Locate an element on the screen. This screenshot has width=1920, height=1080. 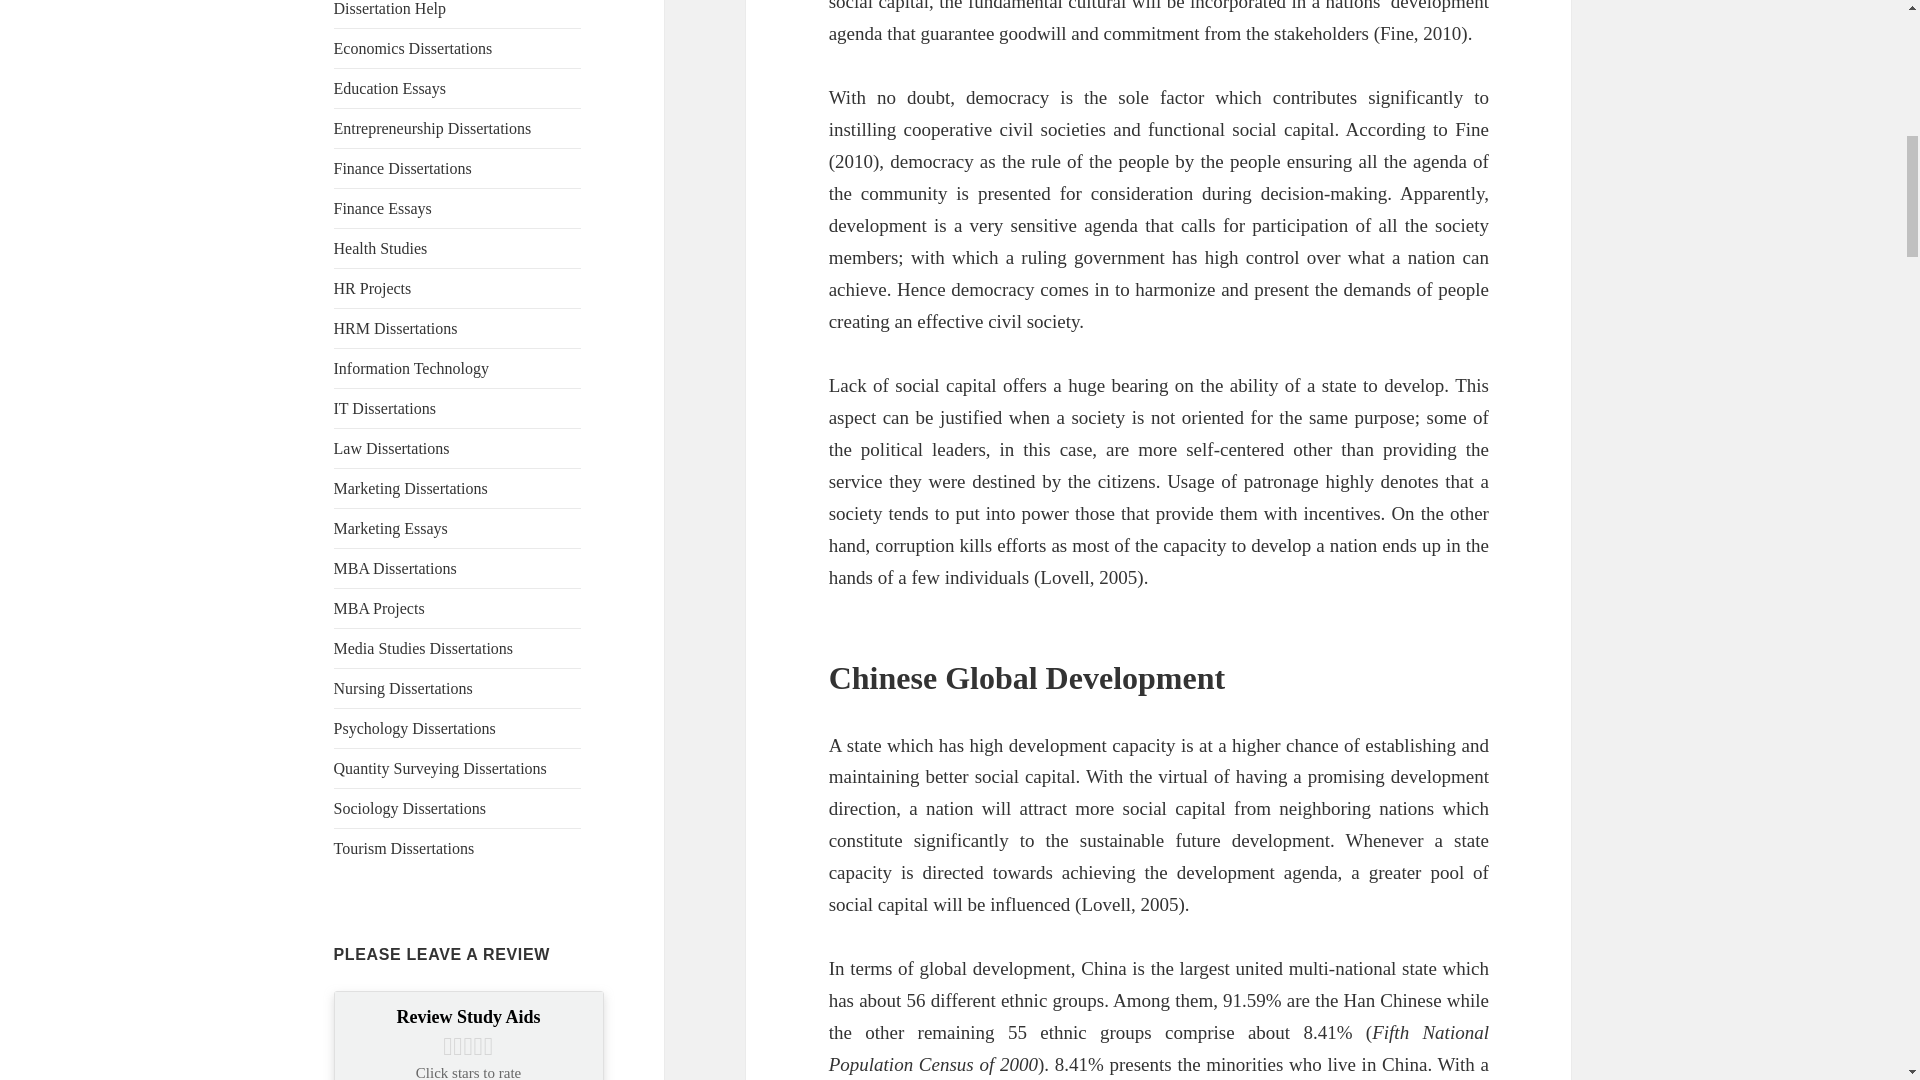
MBA Projects is located at coordinates (379, 608).